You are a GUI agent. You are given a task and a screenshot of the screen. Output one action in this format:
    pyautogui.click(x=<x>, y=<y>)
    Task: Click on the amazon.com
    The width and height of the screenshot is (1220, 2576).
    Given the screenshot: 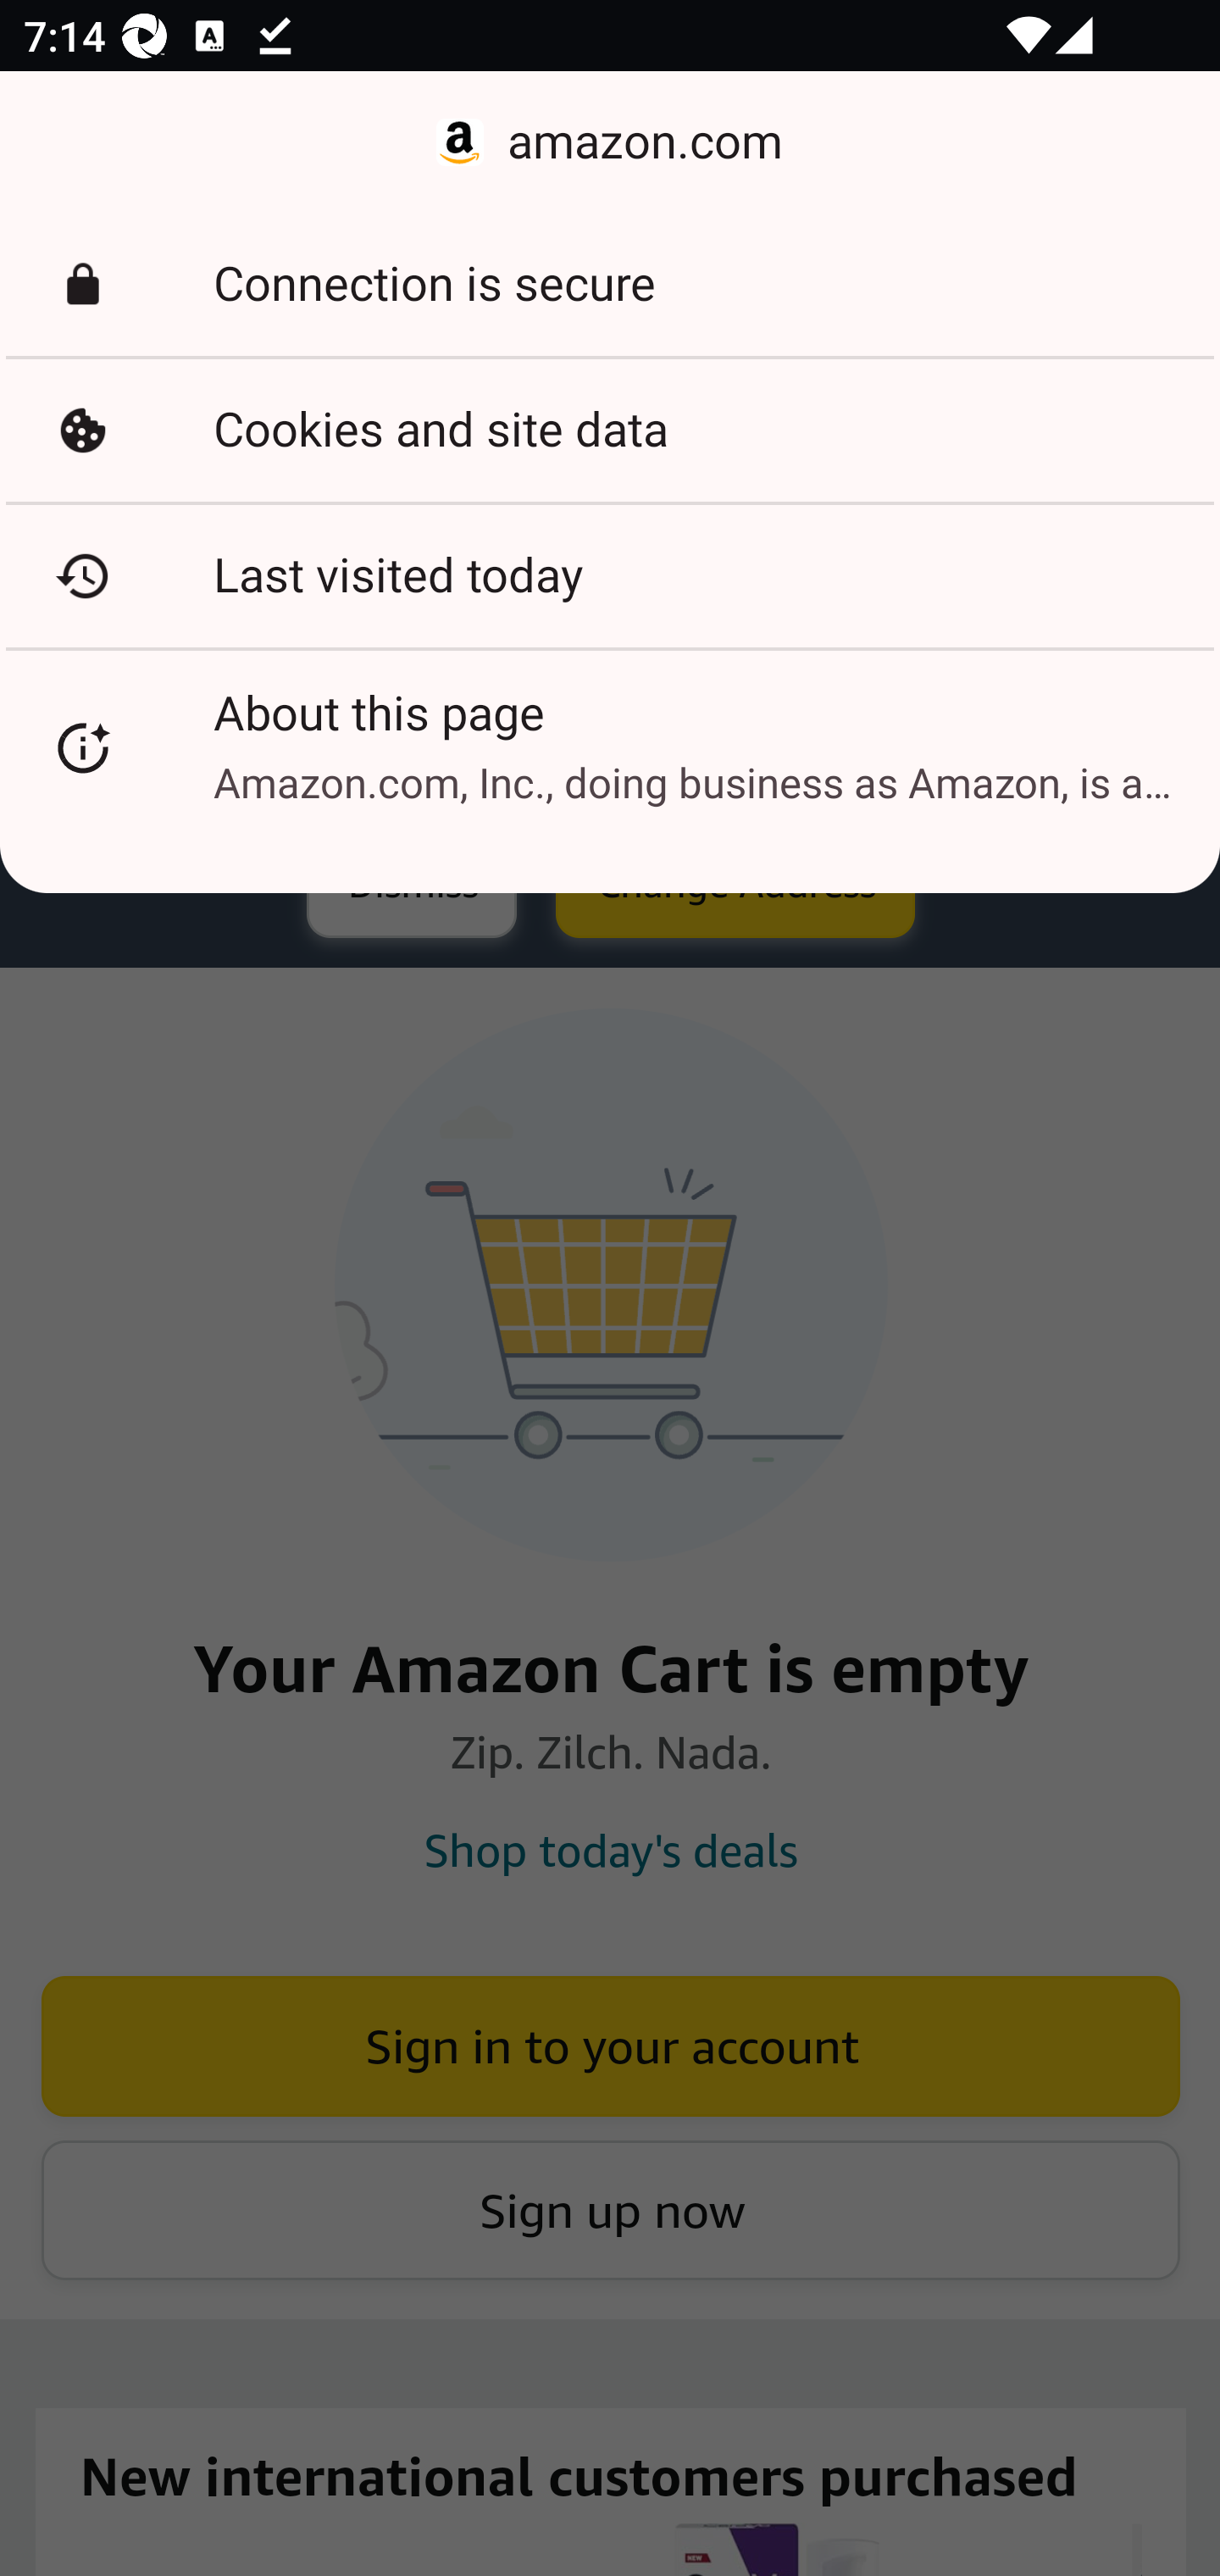 What is the action you would take?
    pyautogui.click(x=610, y=142)
    